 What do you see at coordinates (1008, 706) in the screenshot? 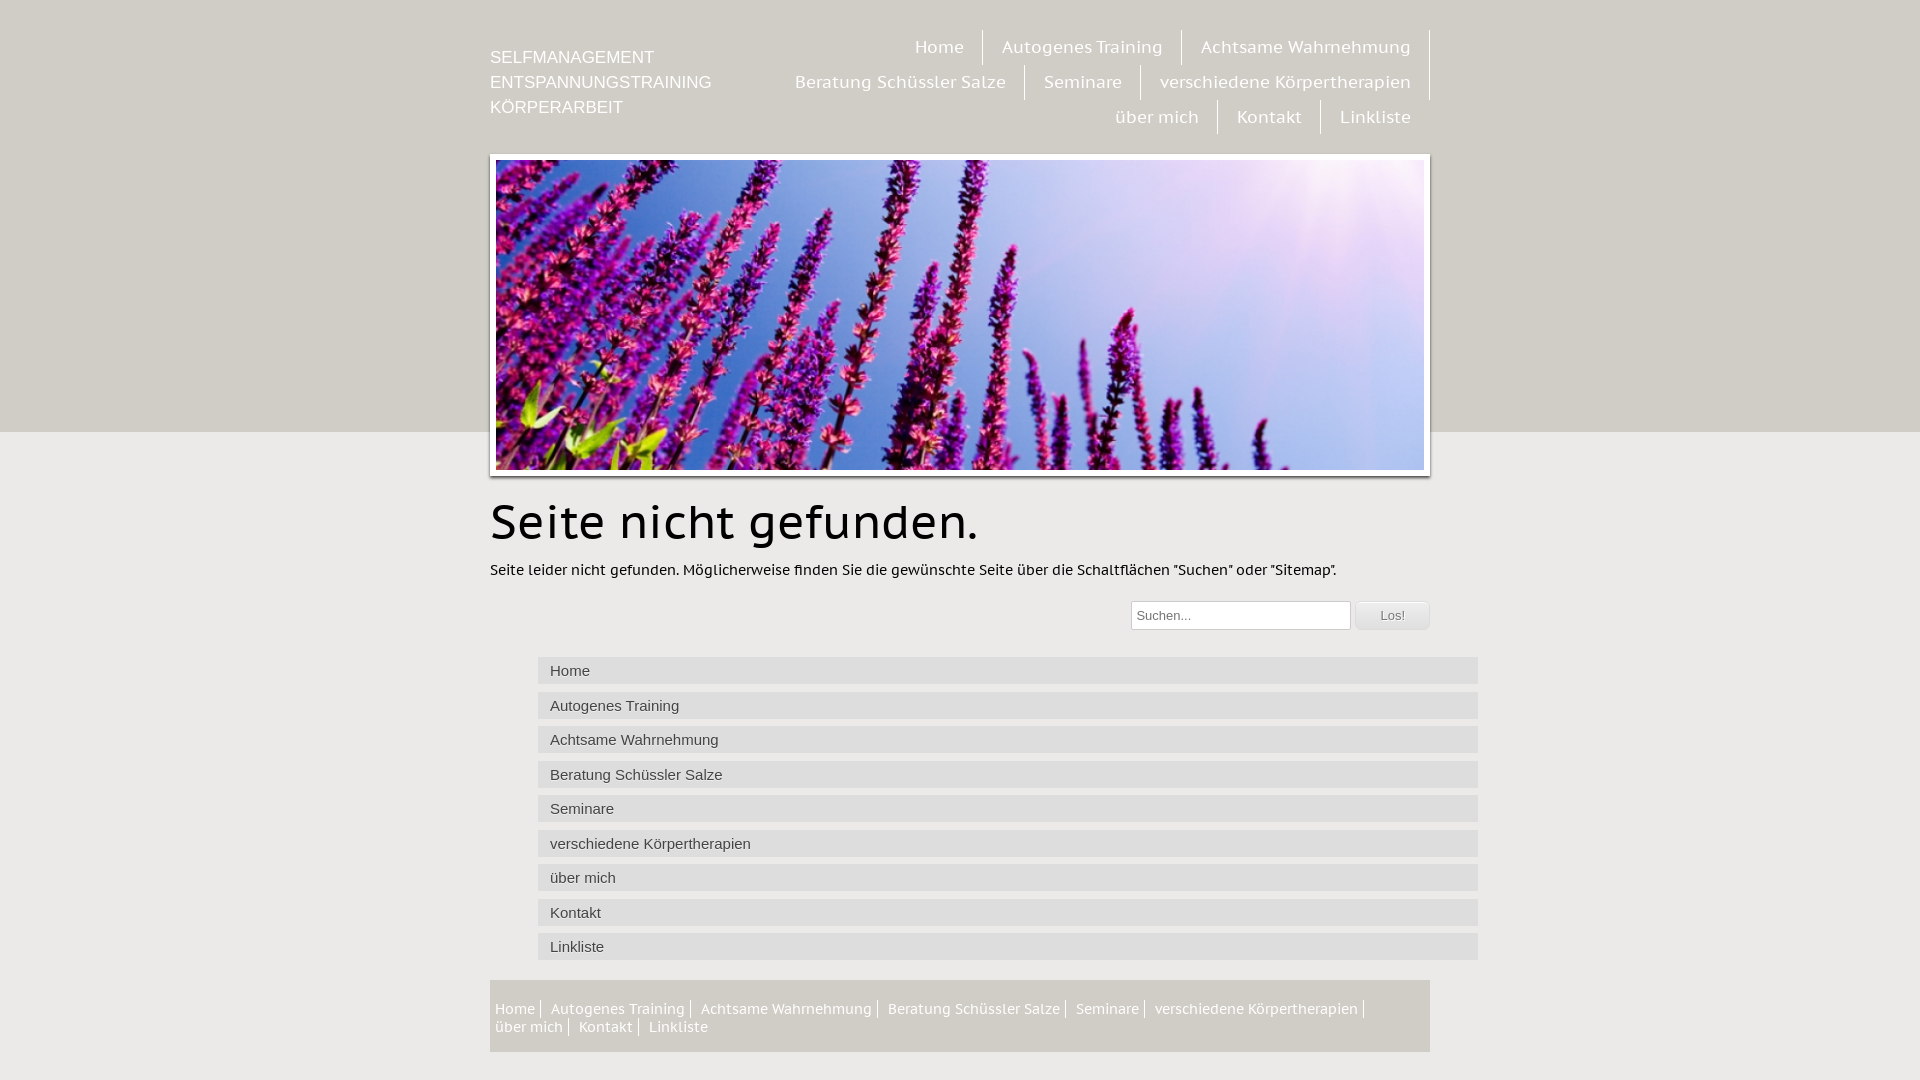
I see `Autogenes Training` at bounding box center [1008, 706].